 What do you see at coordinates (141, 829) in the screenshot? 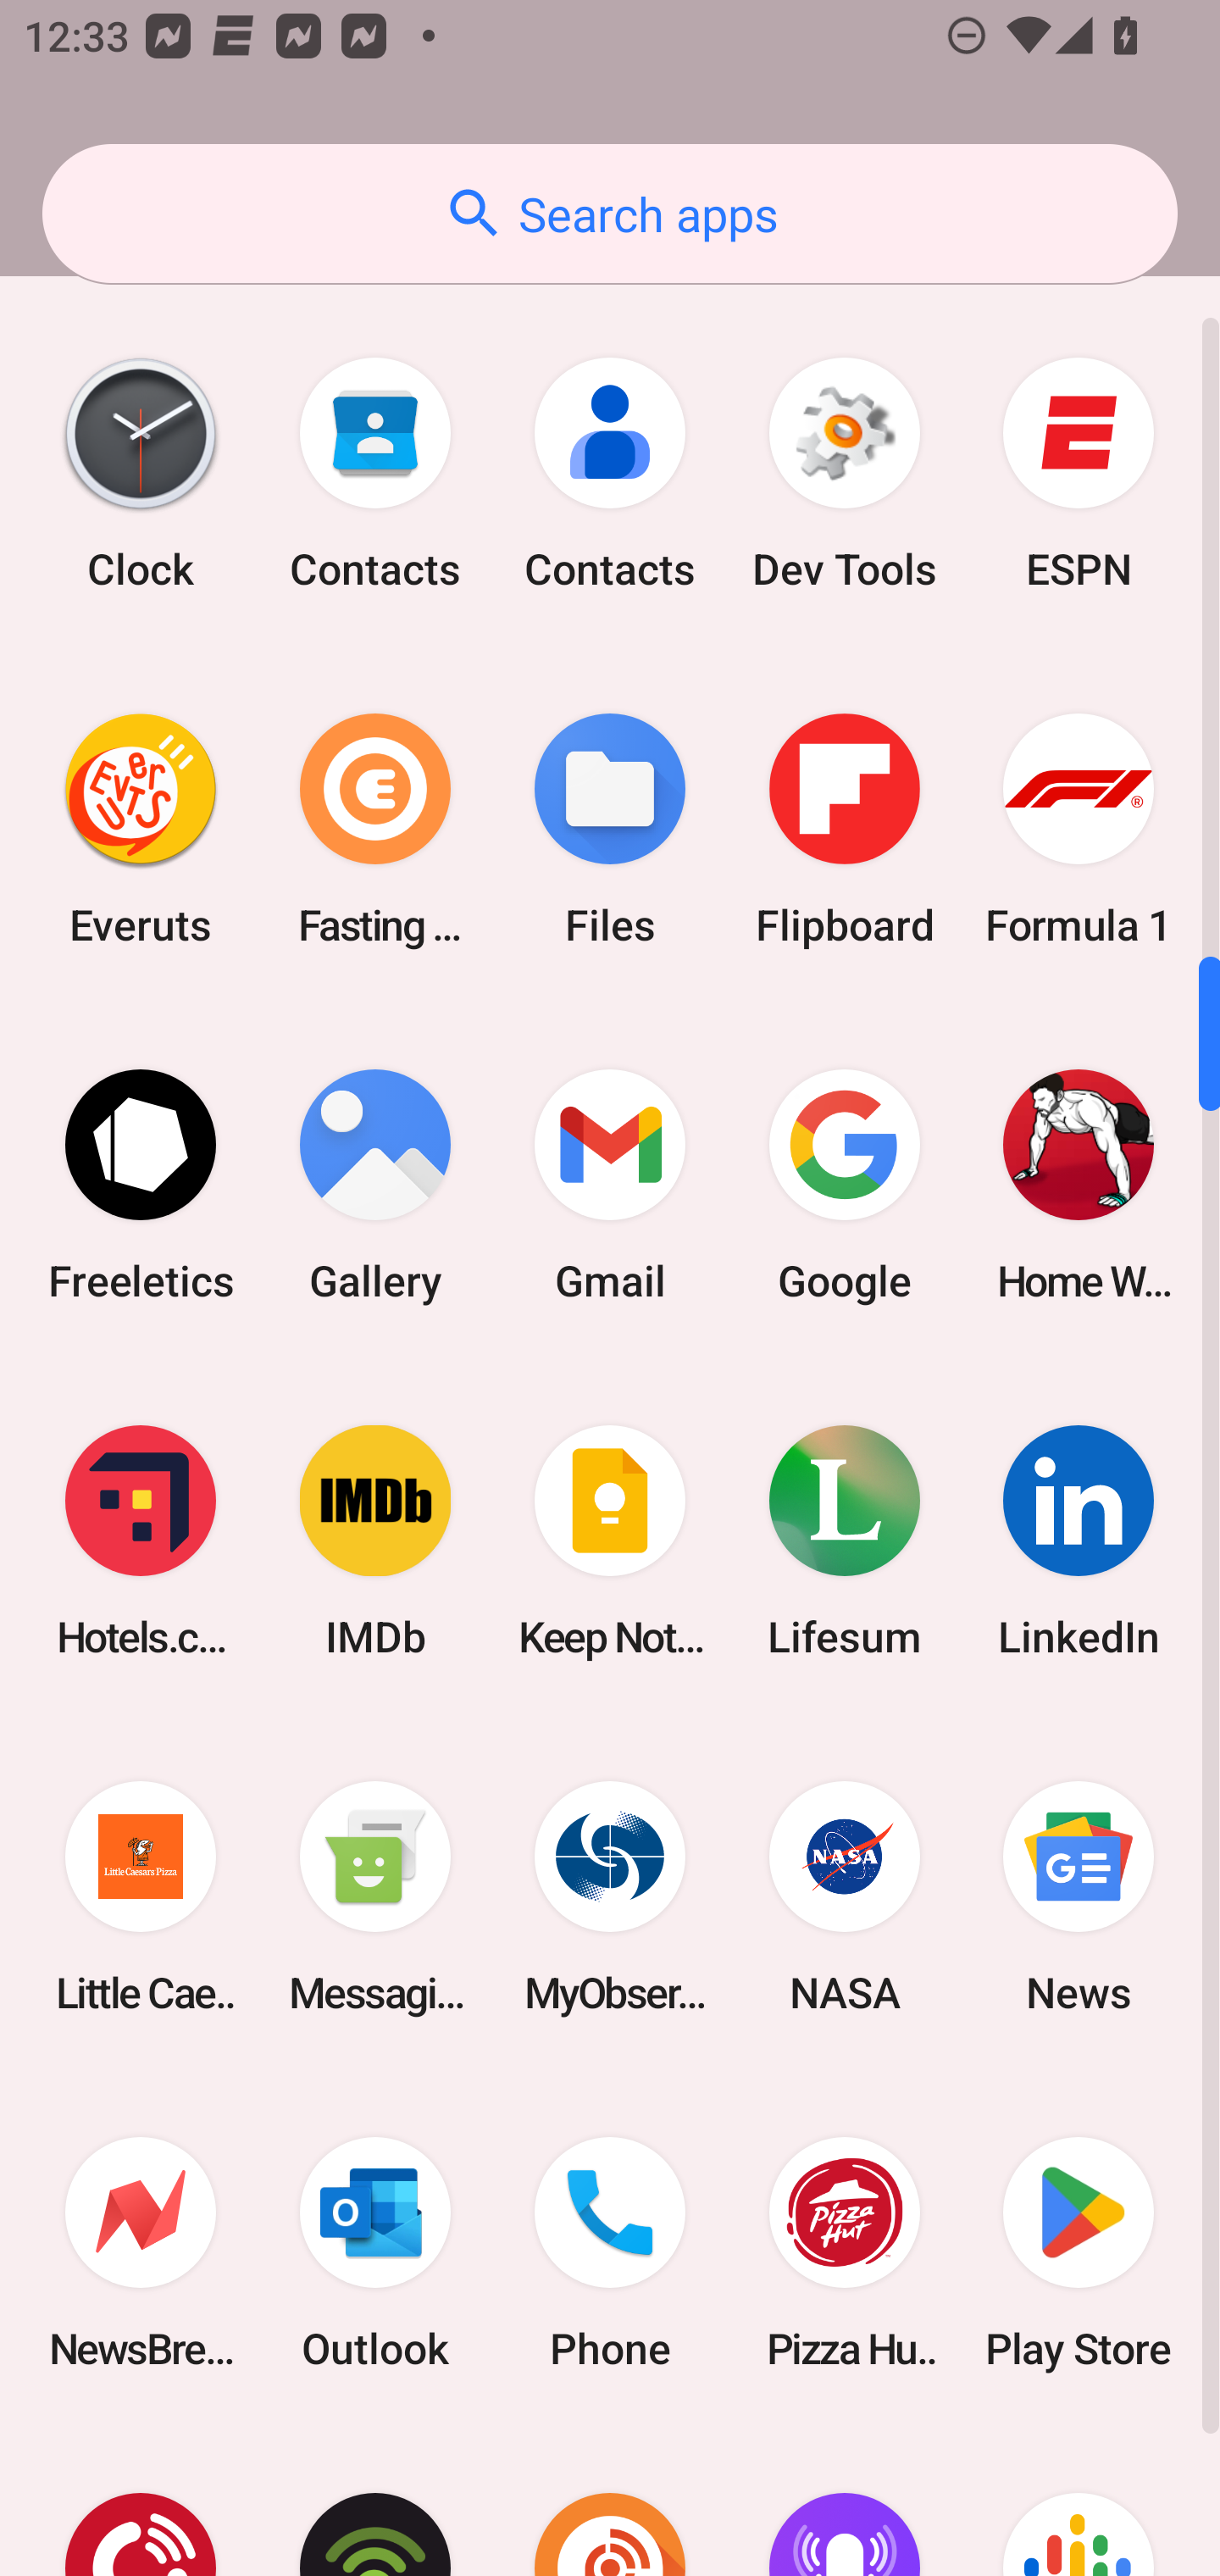
I see `Everuts` at bounding box center [141, 829].